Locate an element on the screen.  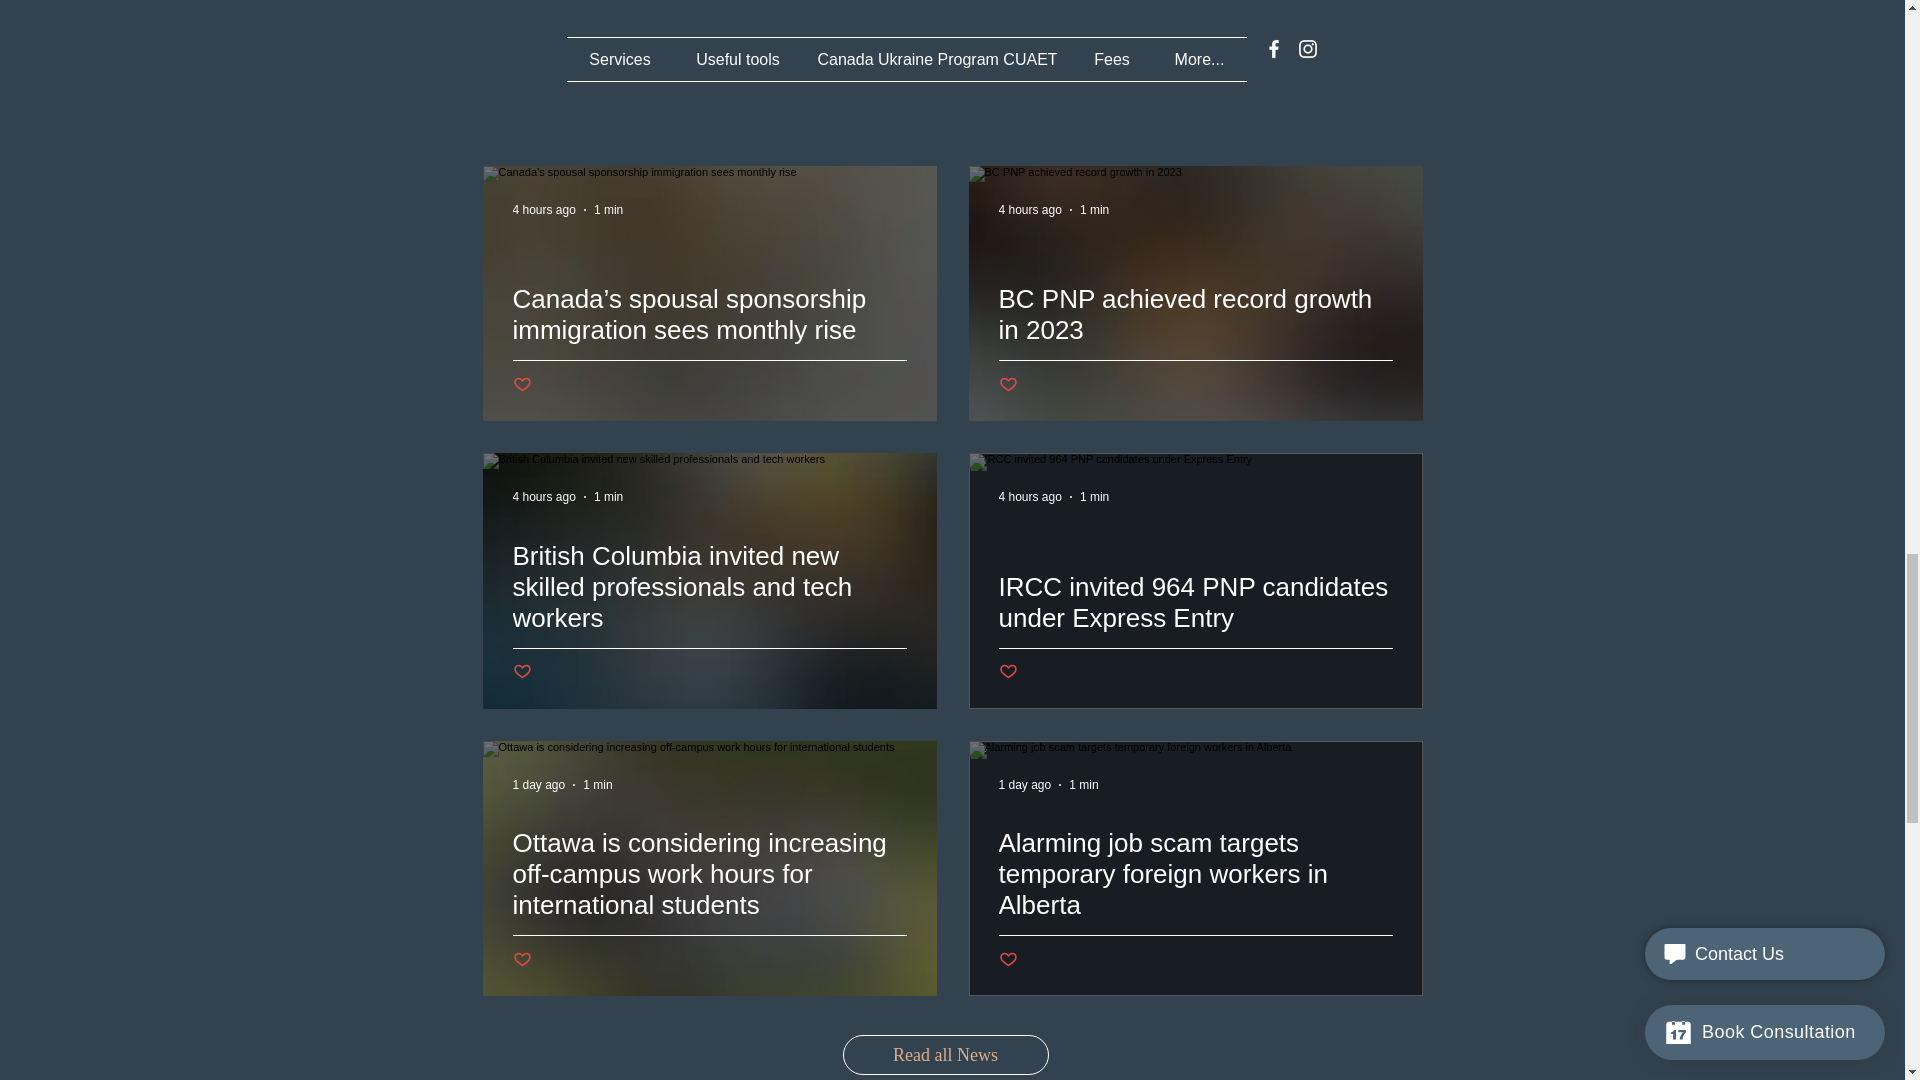
1 min is located at coordinates (608, 497).